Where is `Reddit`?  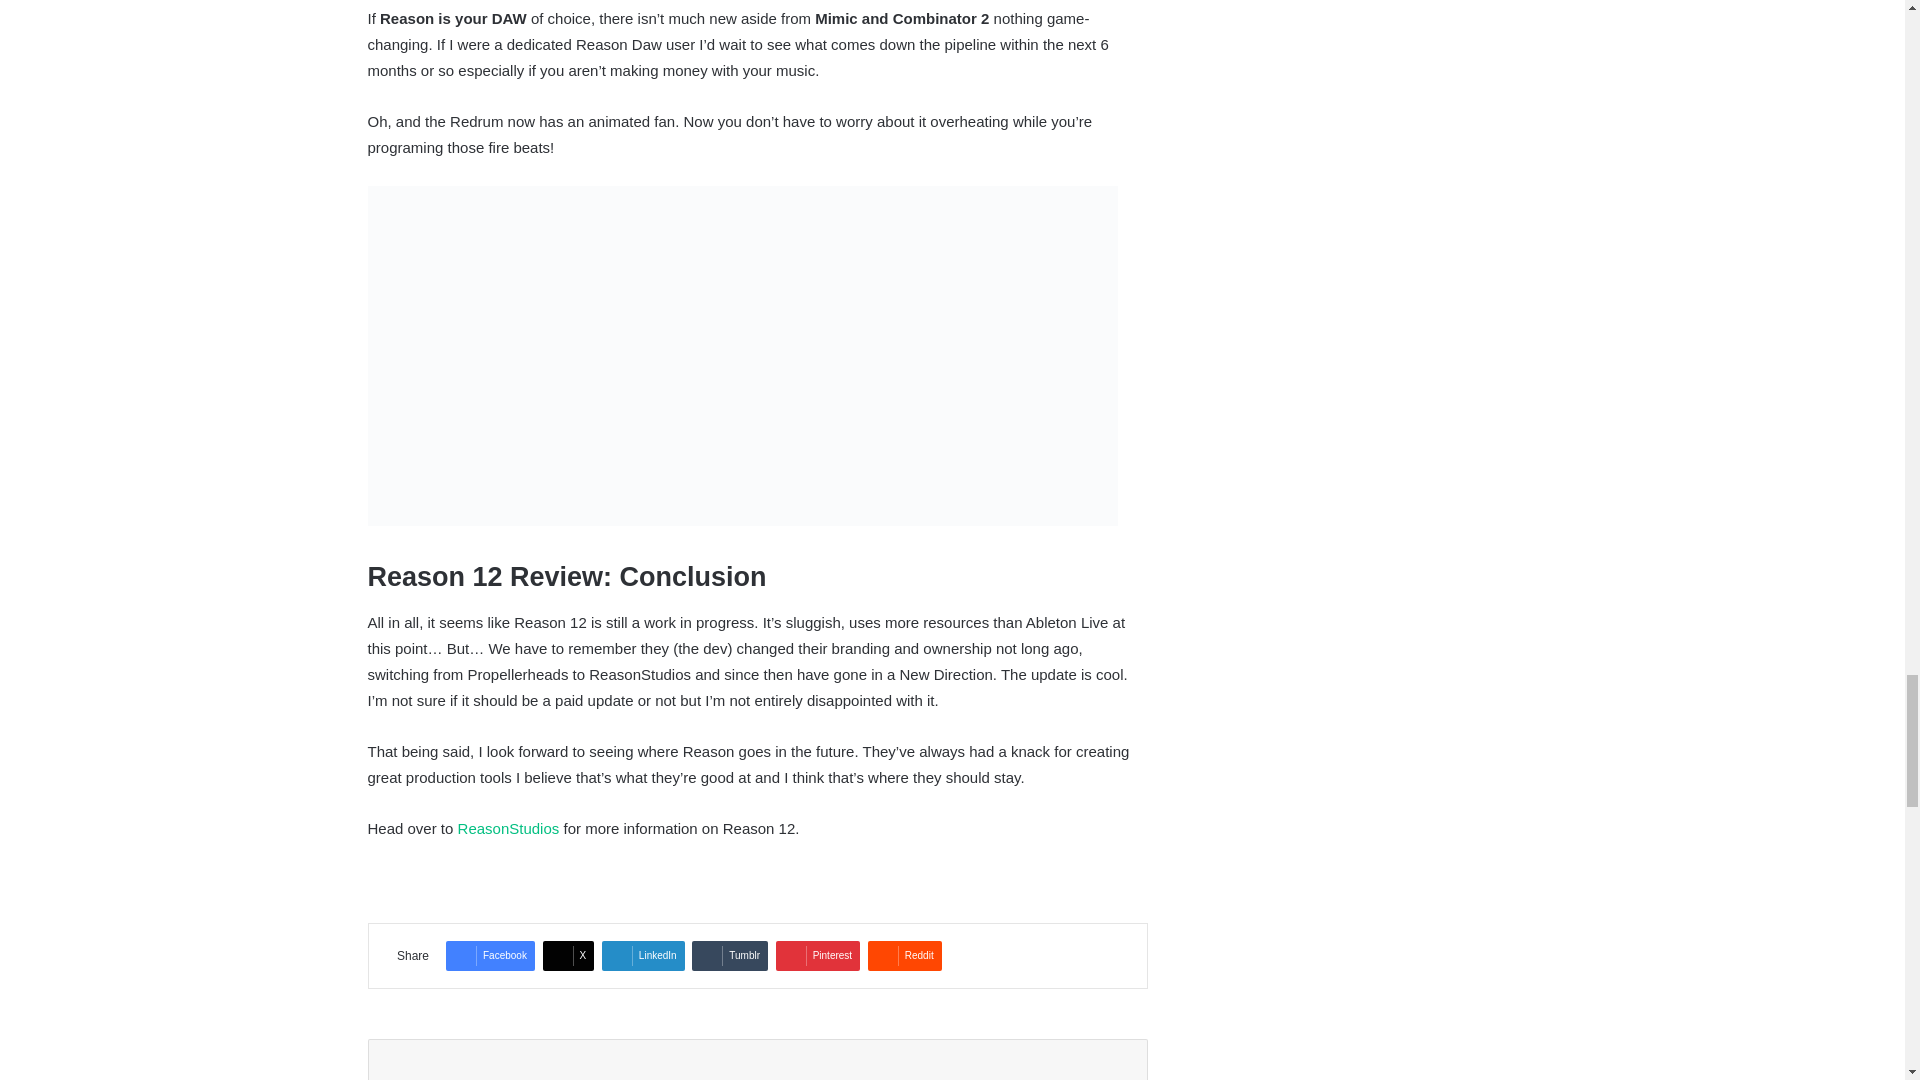
Reddit is located at coordinates (904, 955).